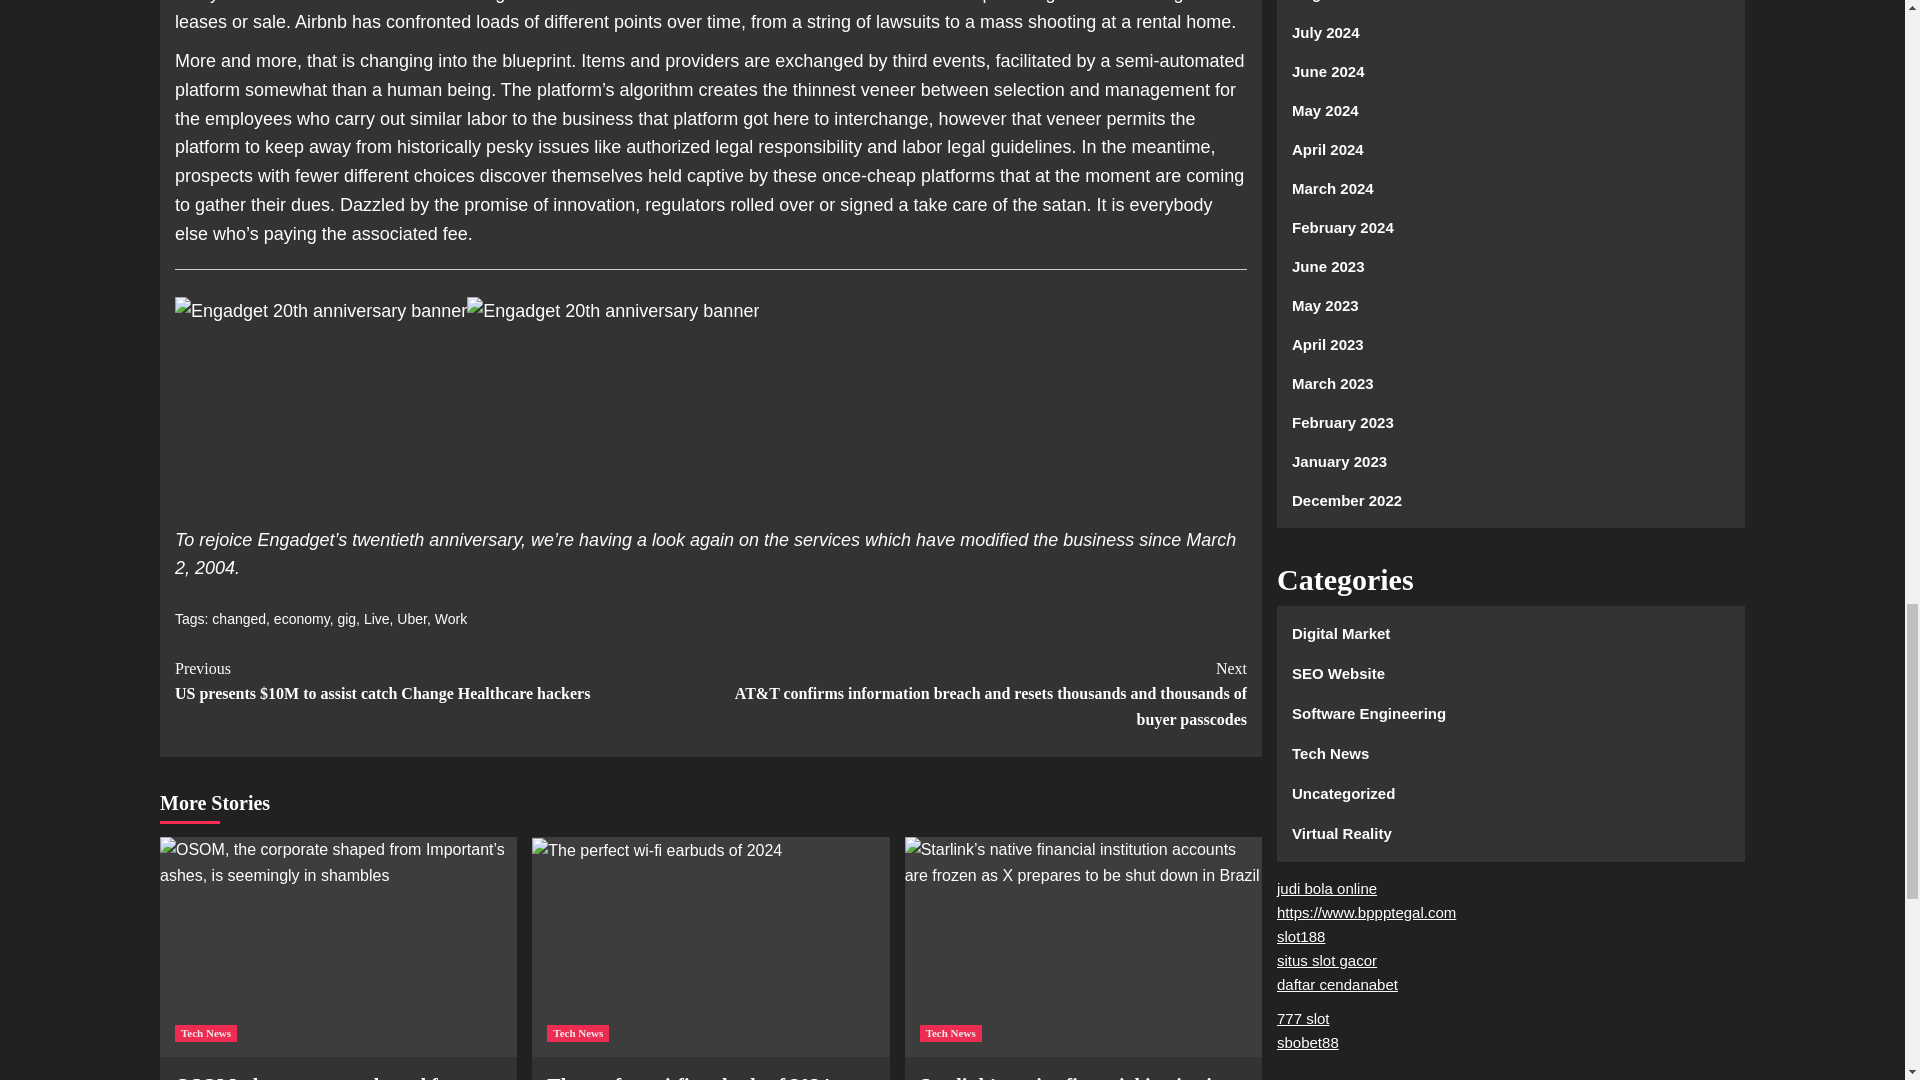  Describe the element at coordinates (302, 619) in the screenshot. I see `economy` at that location.